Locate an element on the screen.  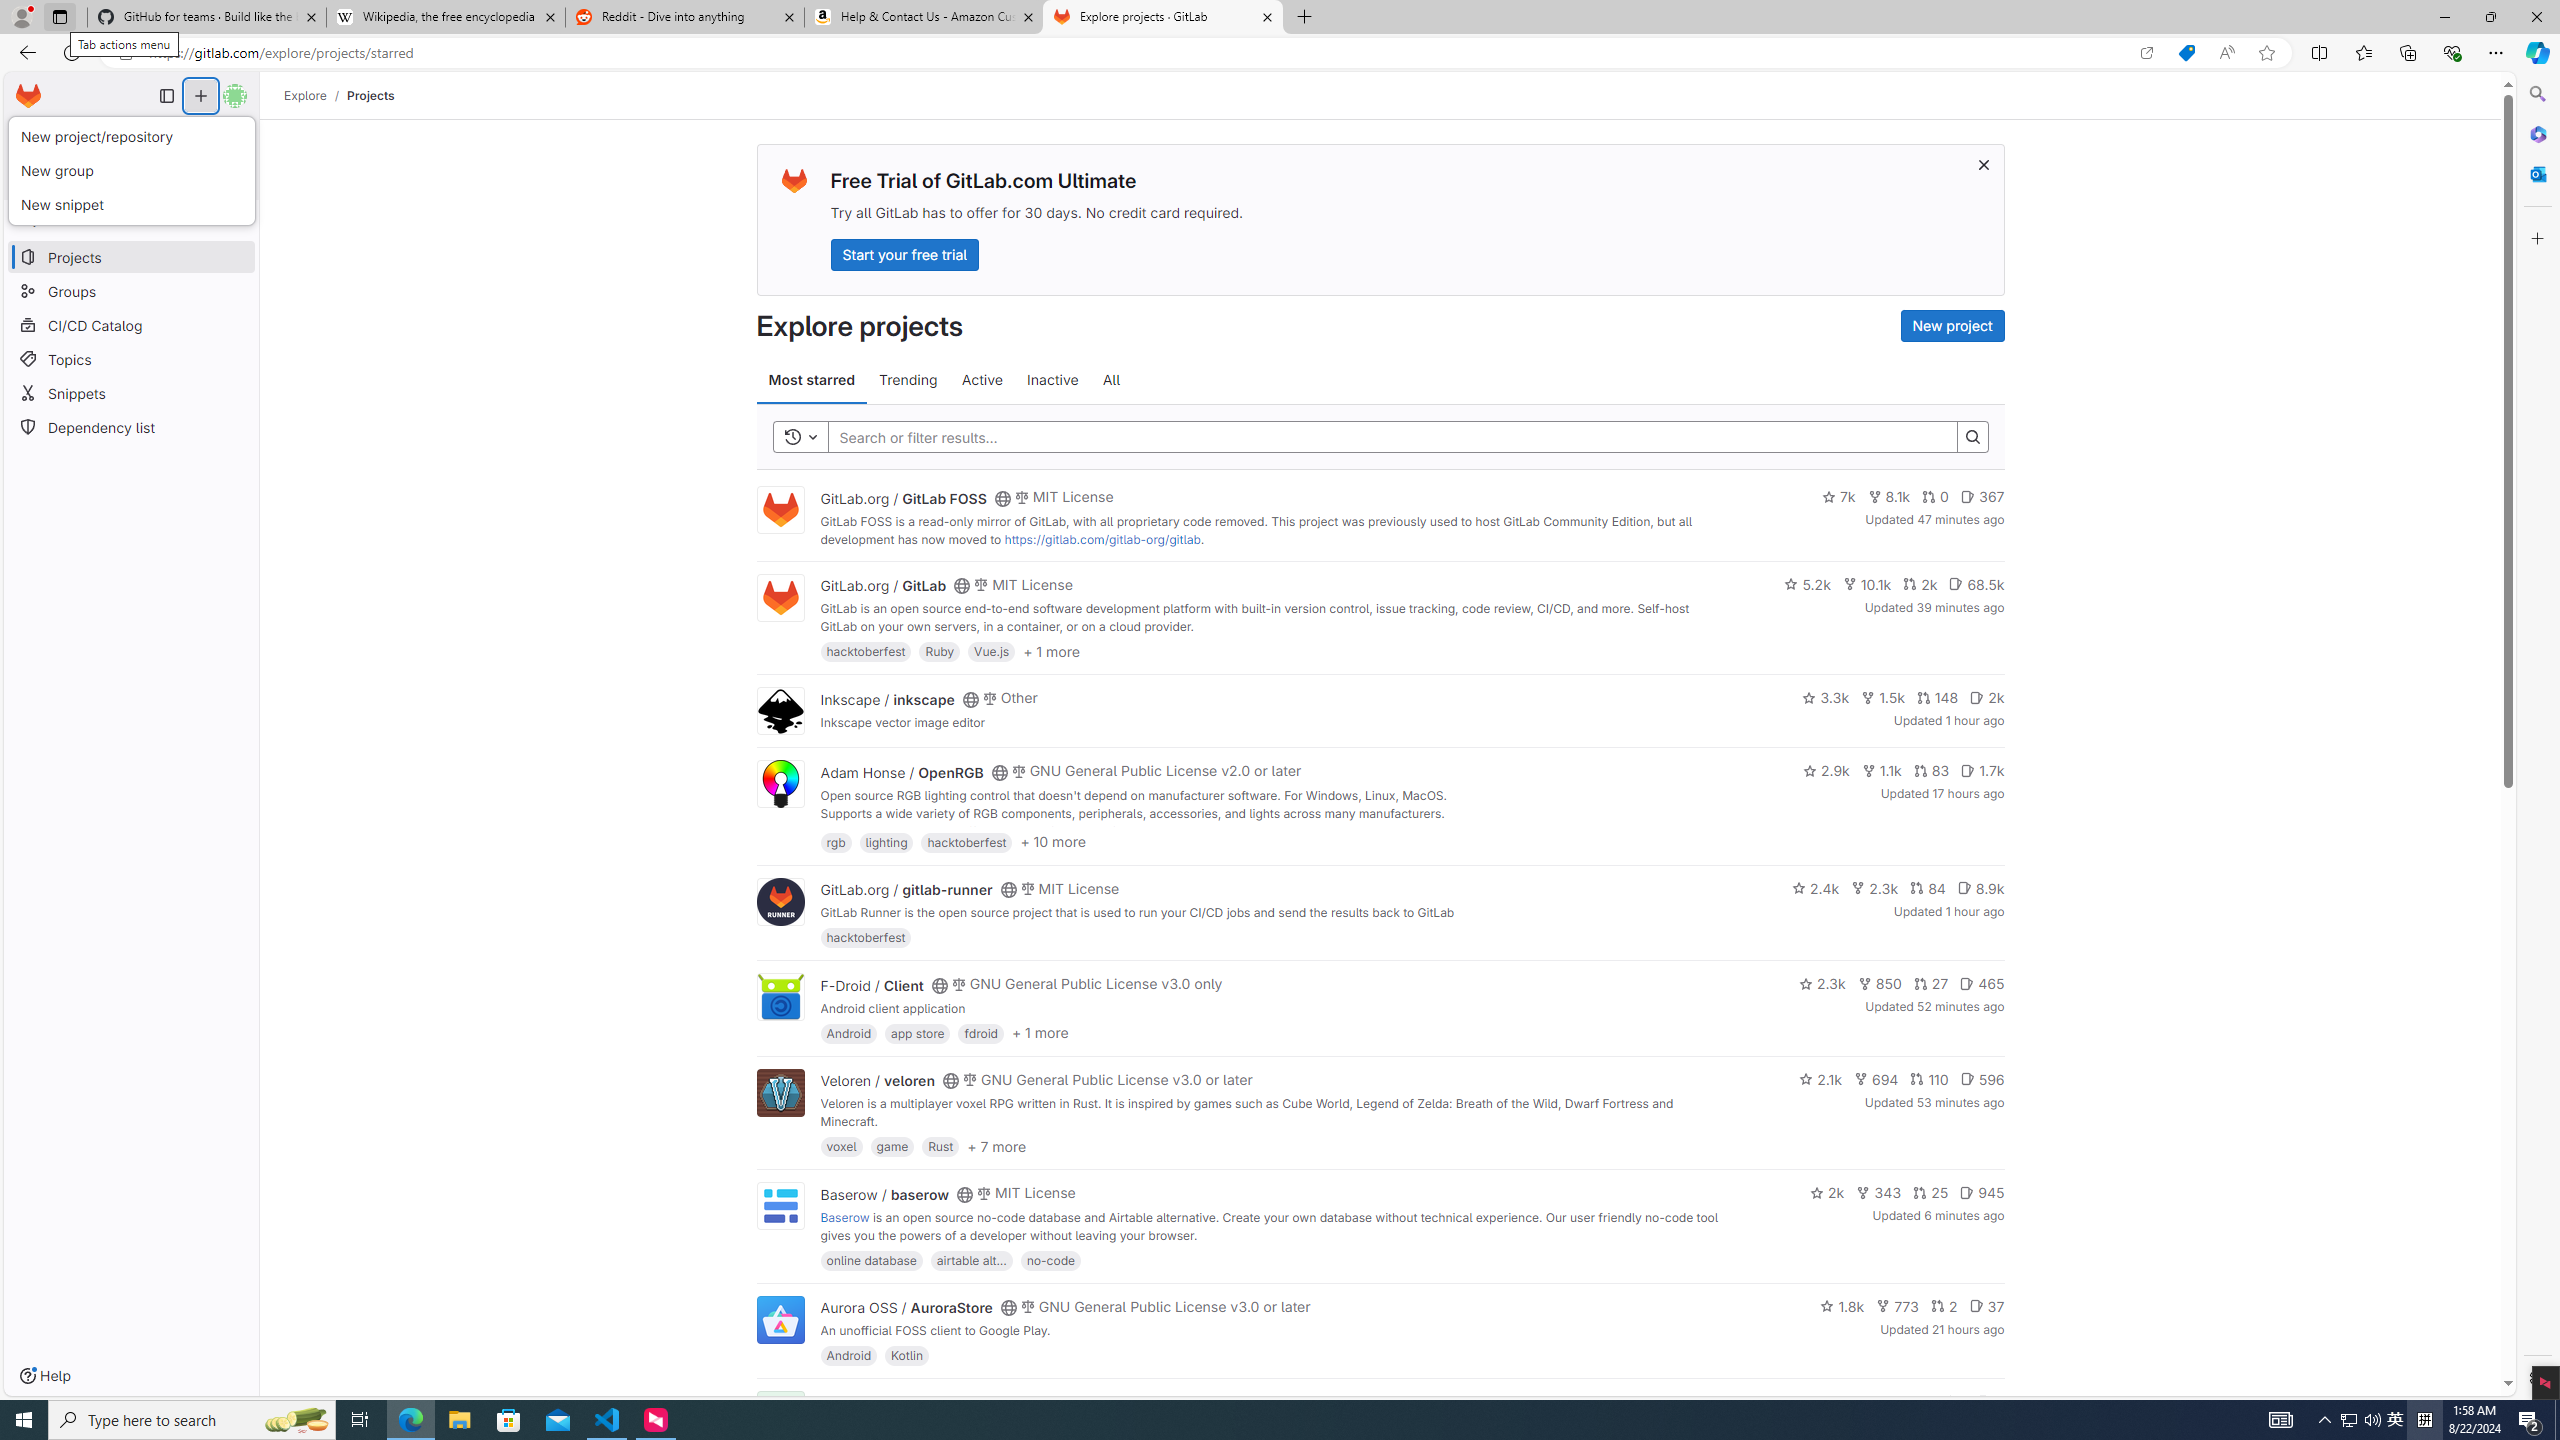
hacktoberfest is located at coordinates (866, 937).